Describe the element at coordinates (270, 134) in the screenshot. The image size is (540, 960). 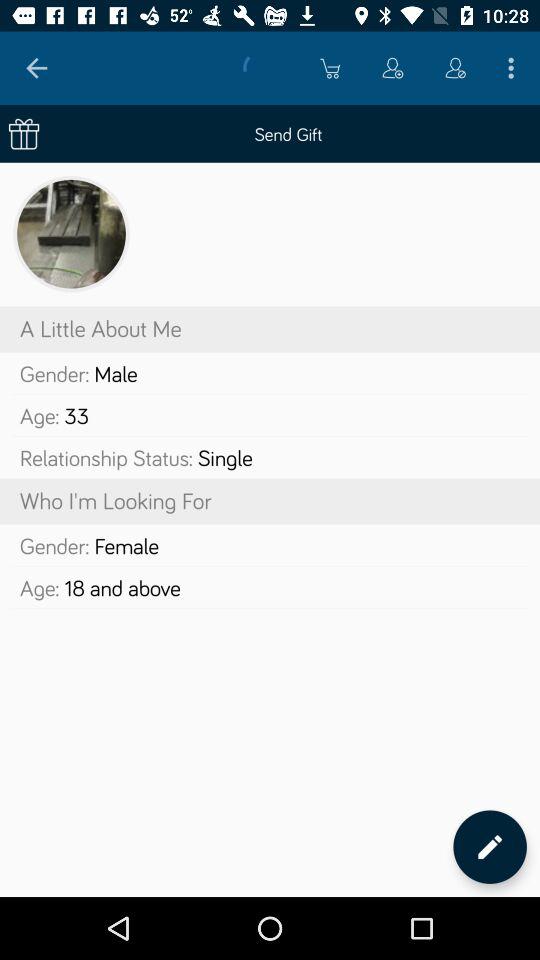
I see `open send gift icon` at that location.